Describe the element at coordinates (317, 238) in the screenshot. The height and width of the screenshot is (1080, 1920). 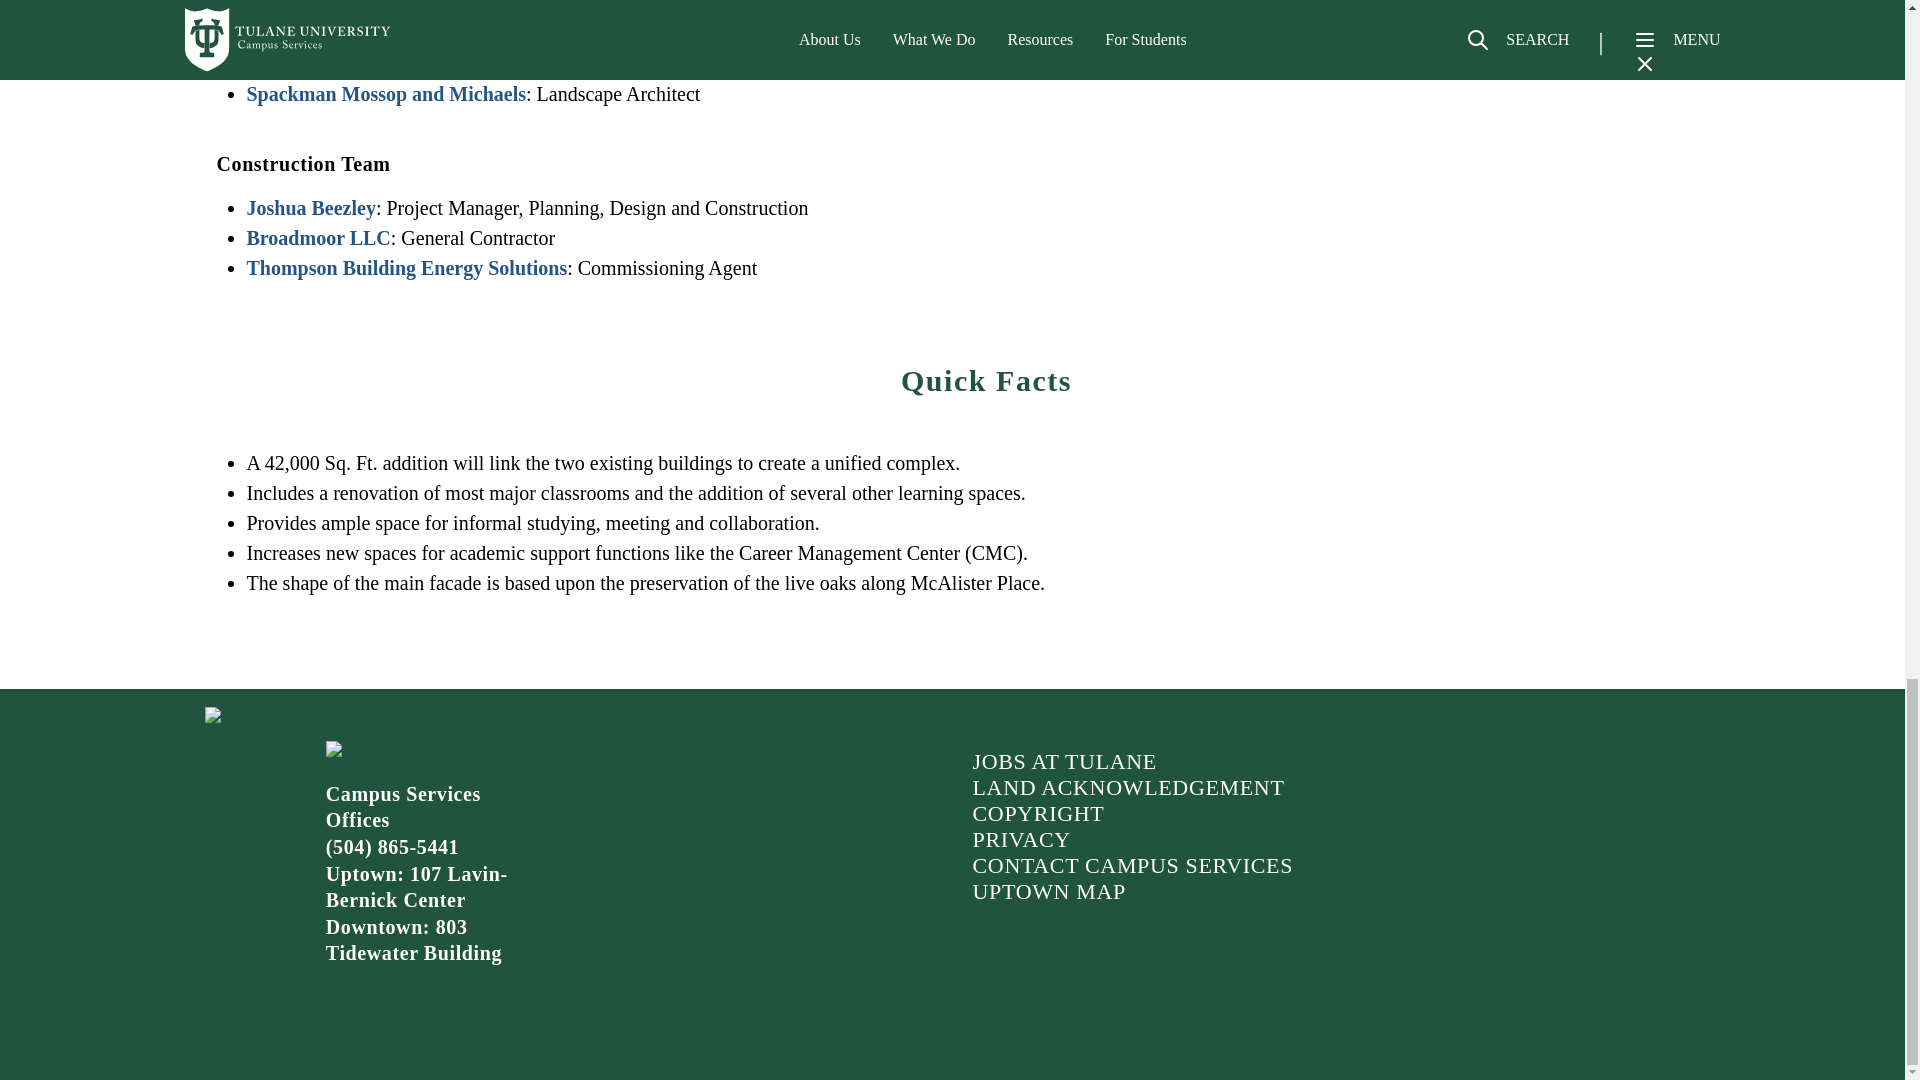
I see `Broadmoor LLC` at that location.